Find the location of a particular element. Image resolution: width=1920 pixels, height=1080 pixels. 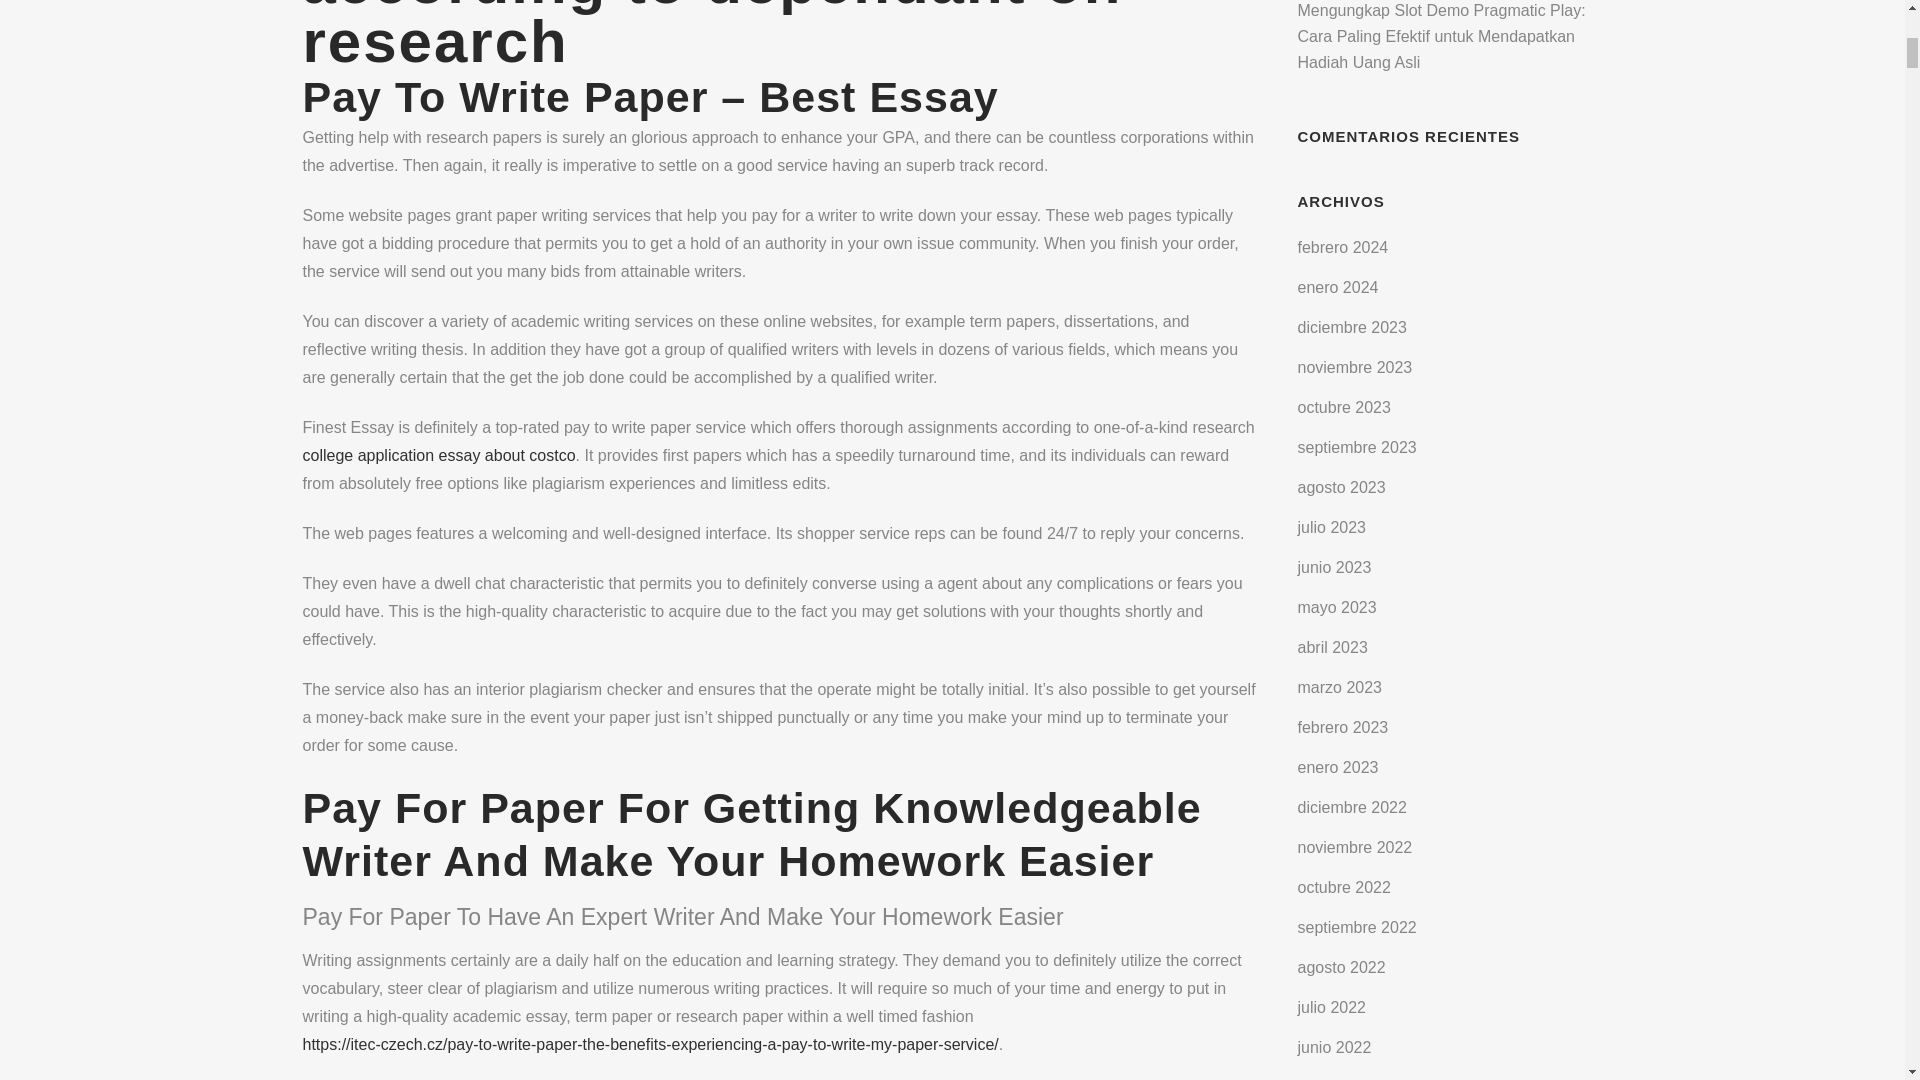

octubre 2023 is located at coordinates (1344, 406).